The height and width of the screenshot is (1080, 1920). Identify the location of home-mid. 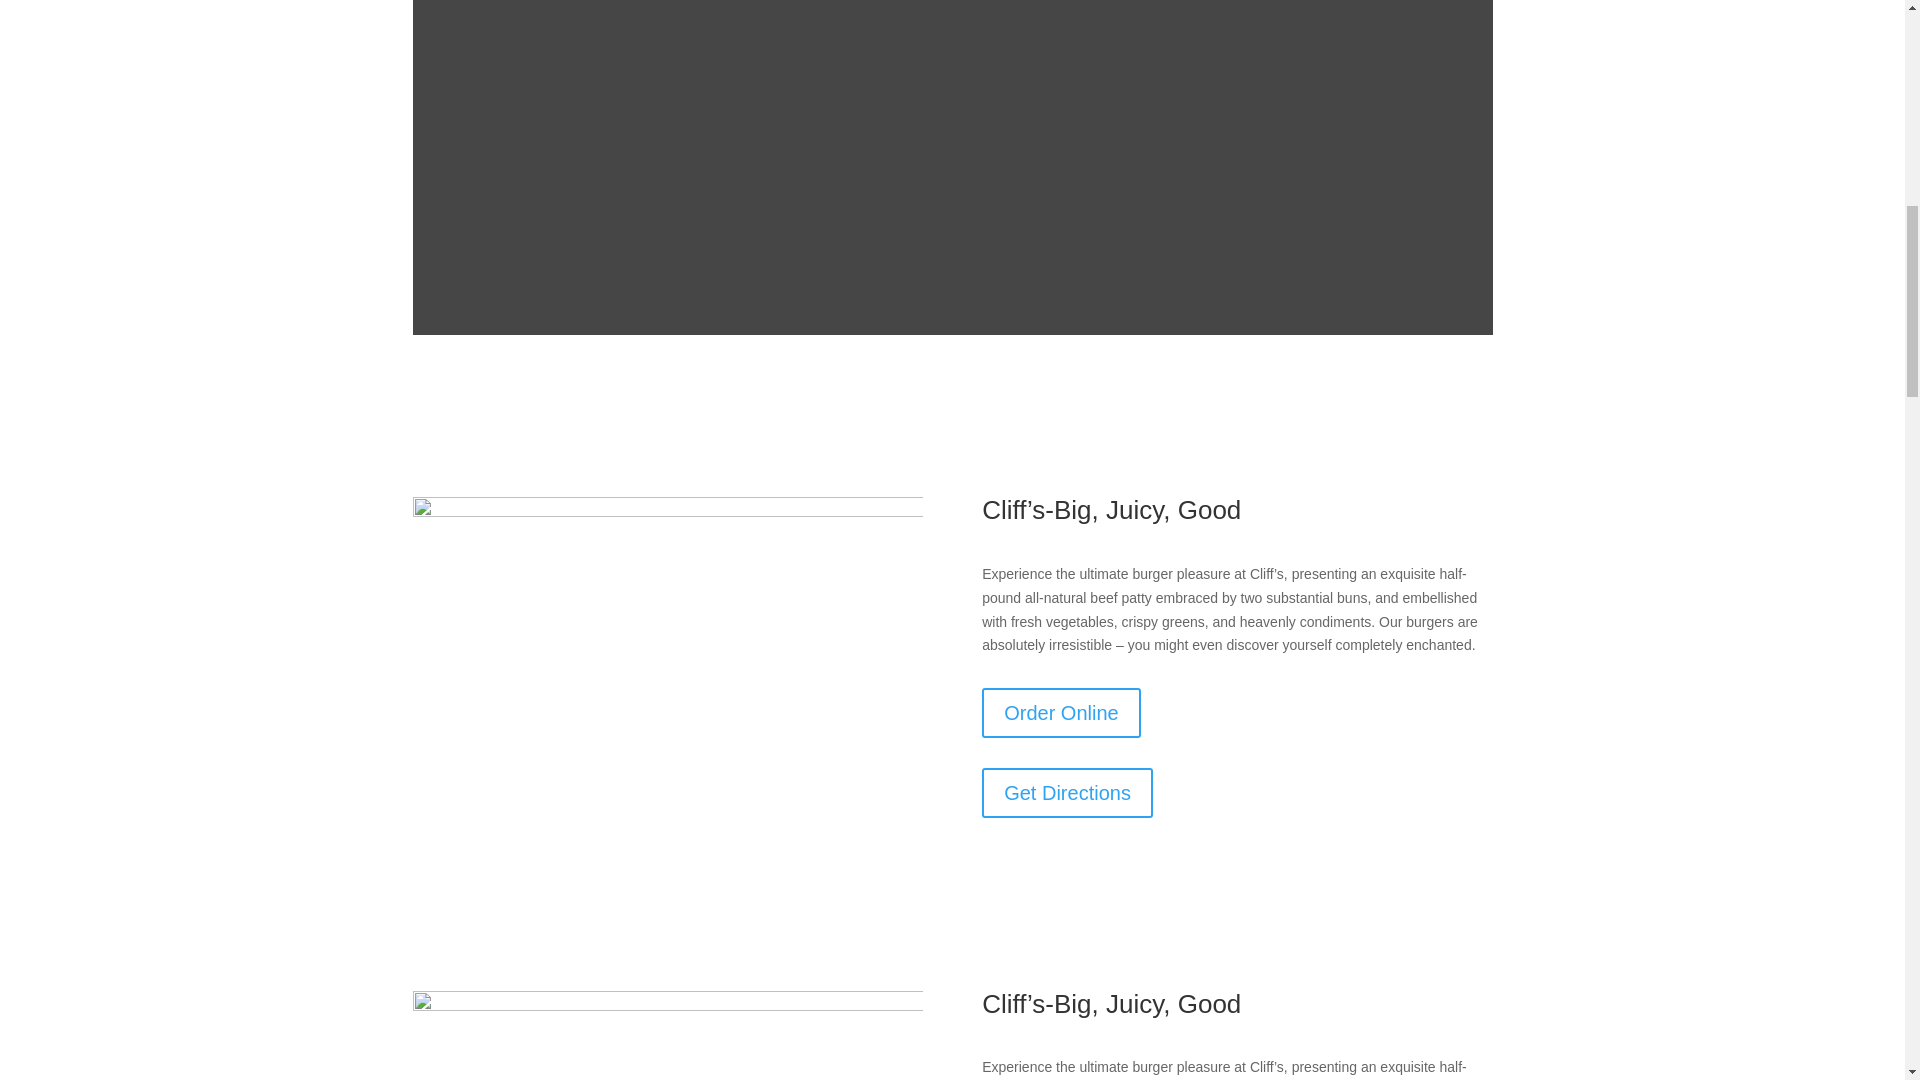
(666, 1036).